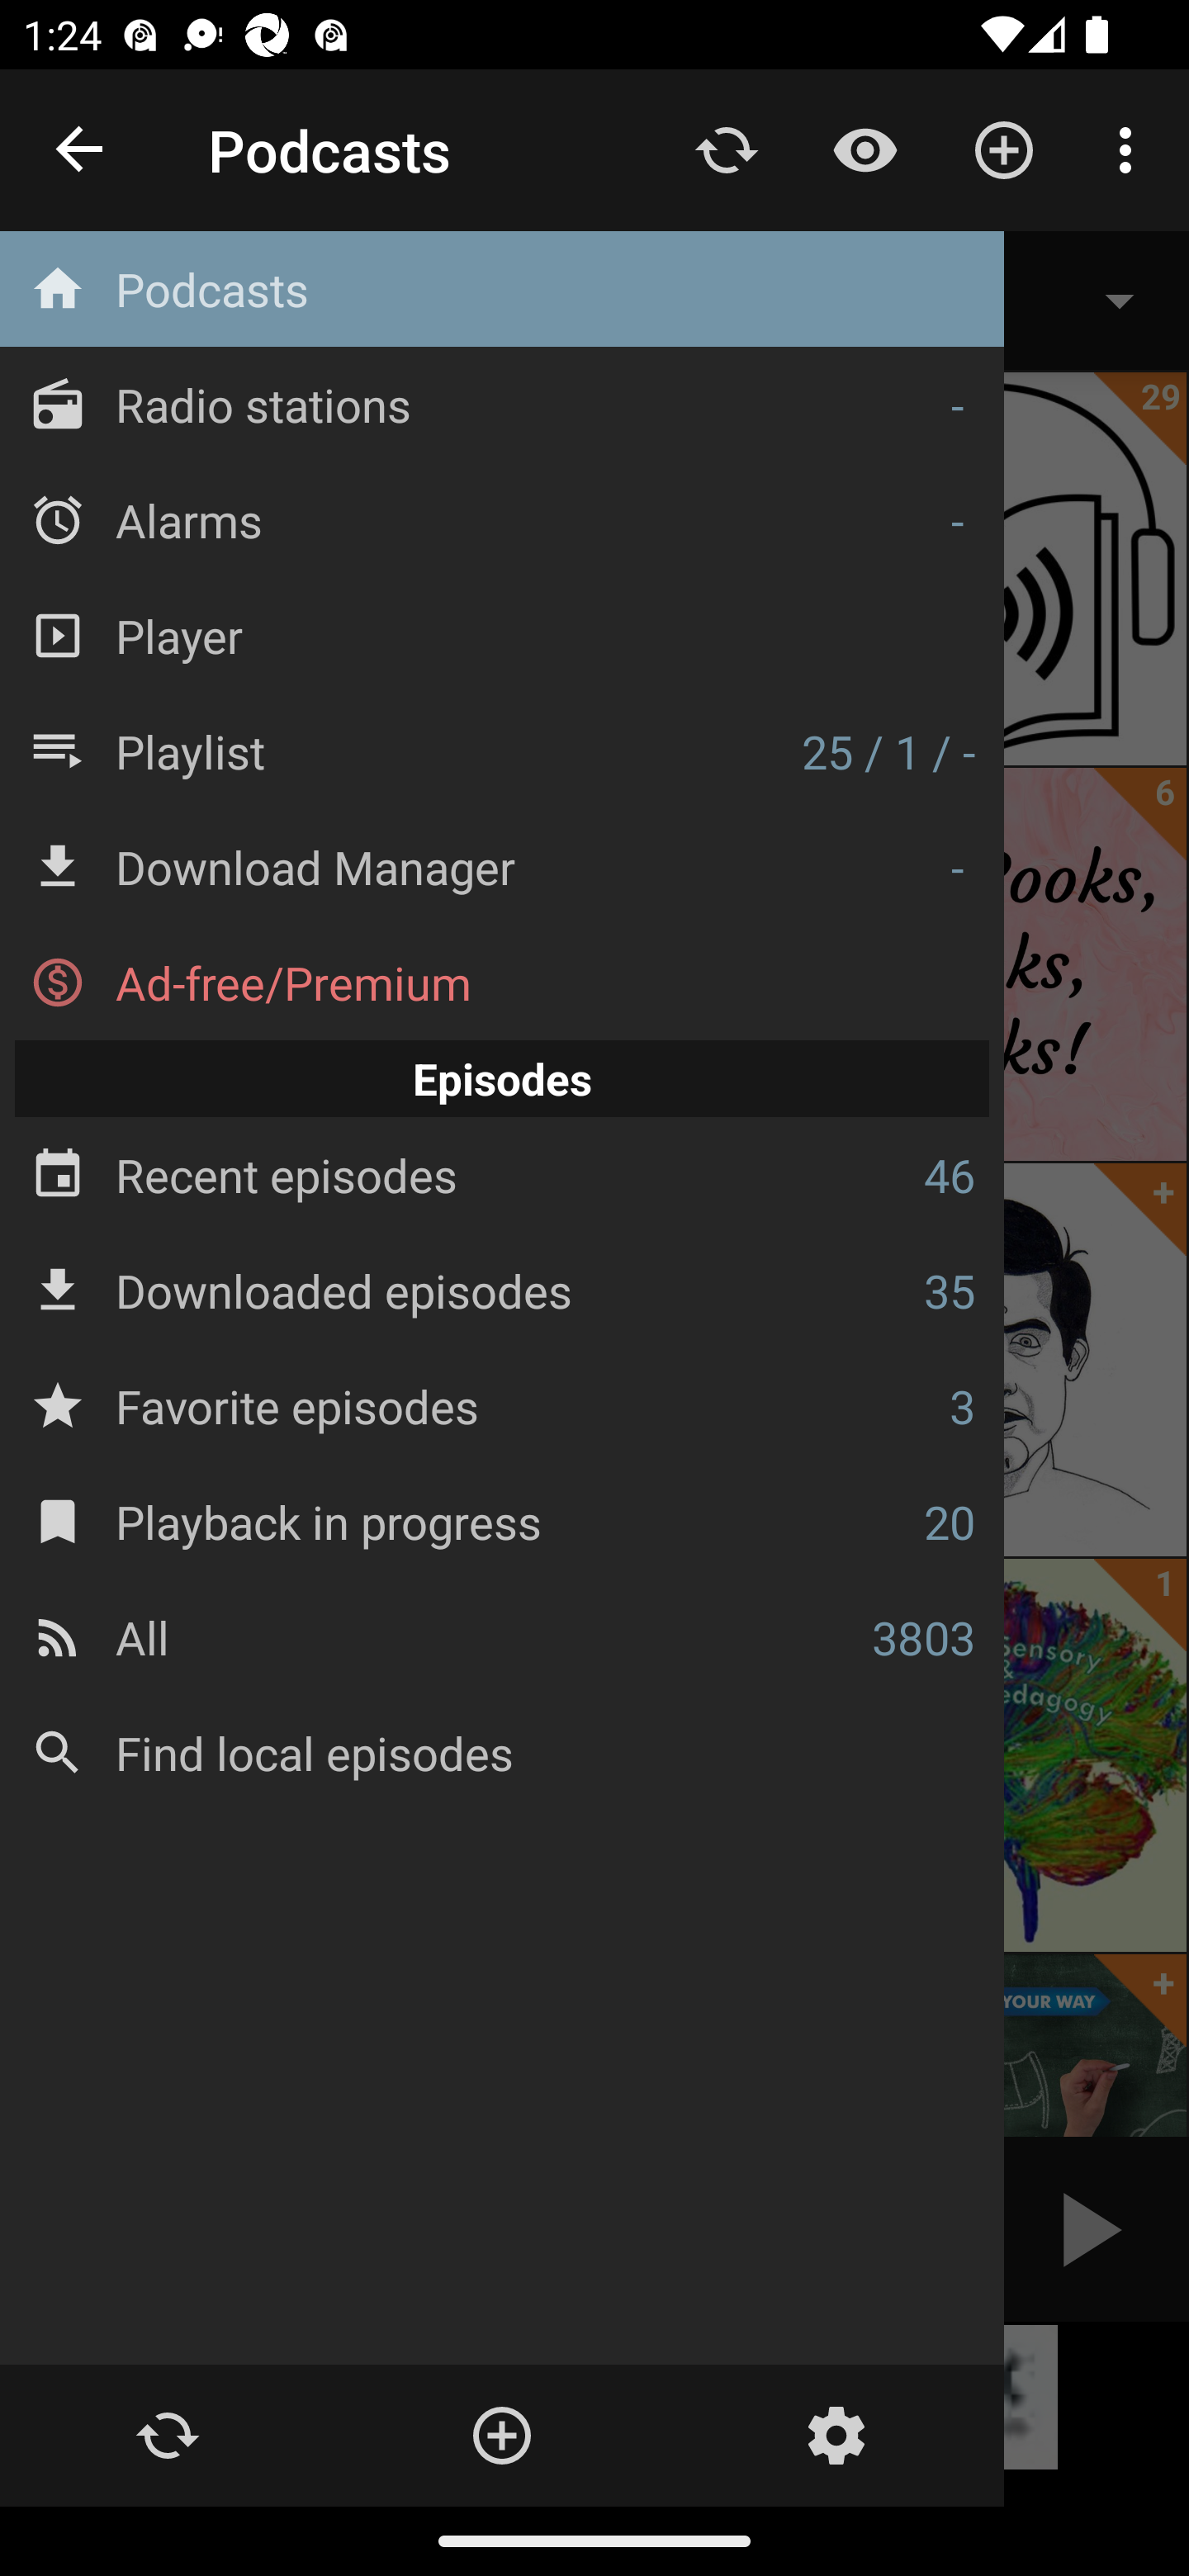 This screenshot has width=1189, height=2576. What do you see at coordinates (502, 1405) in the screenshot?
I see `Favorite episodes 3` at bounding box center [502, 1405].